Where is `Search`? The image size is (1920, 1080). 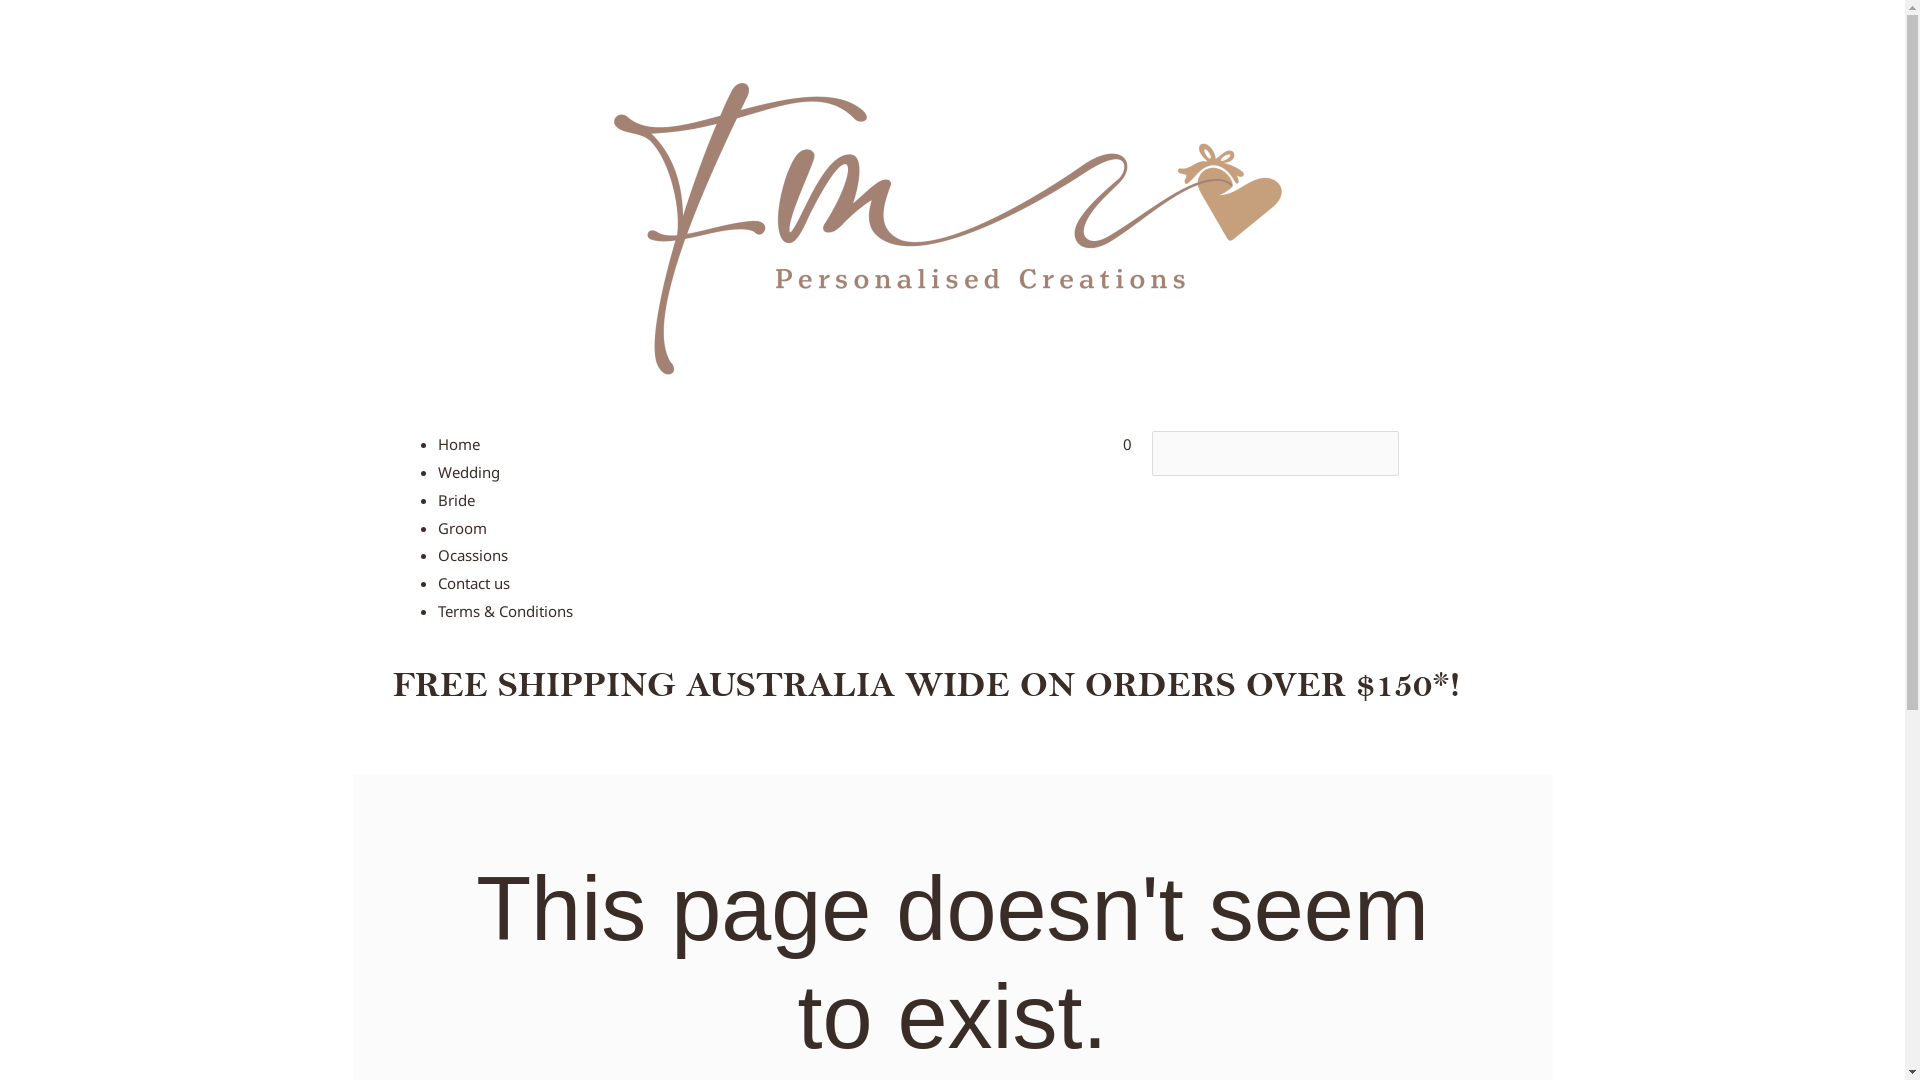
Search is located at coordinates (1276, 454).